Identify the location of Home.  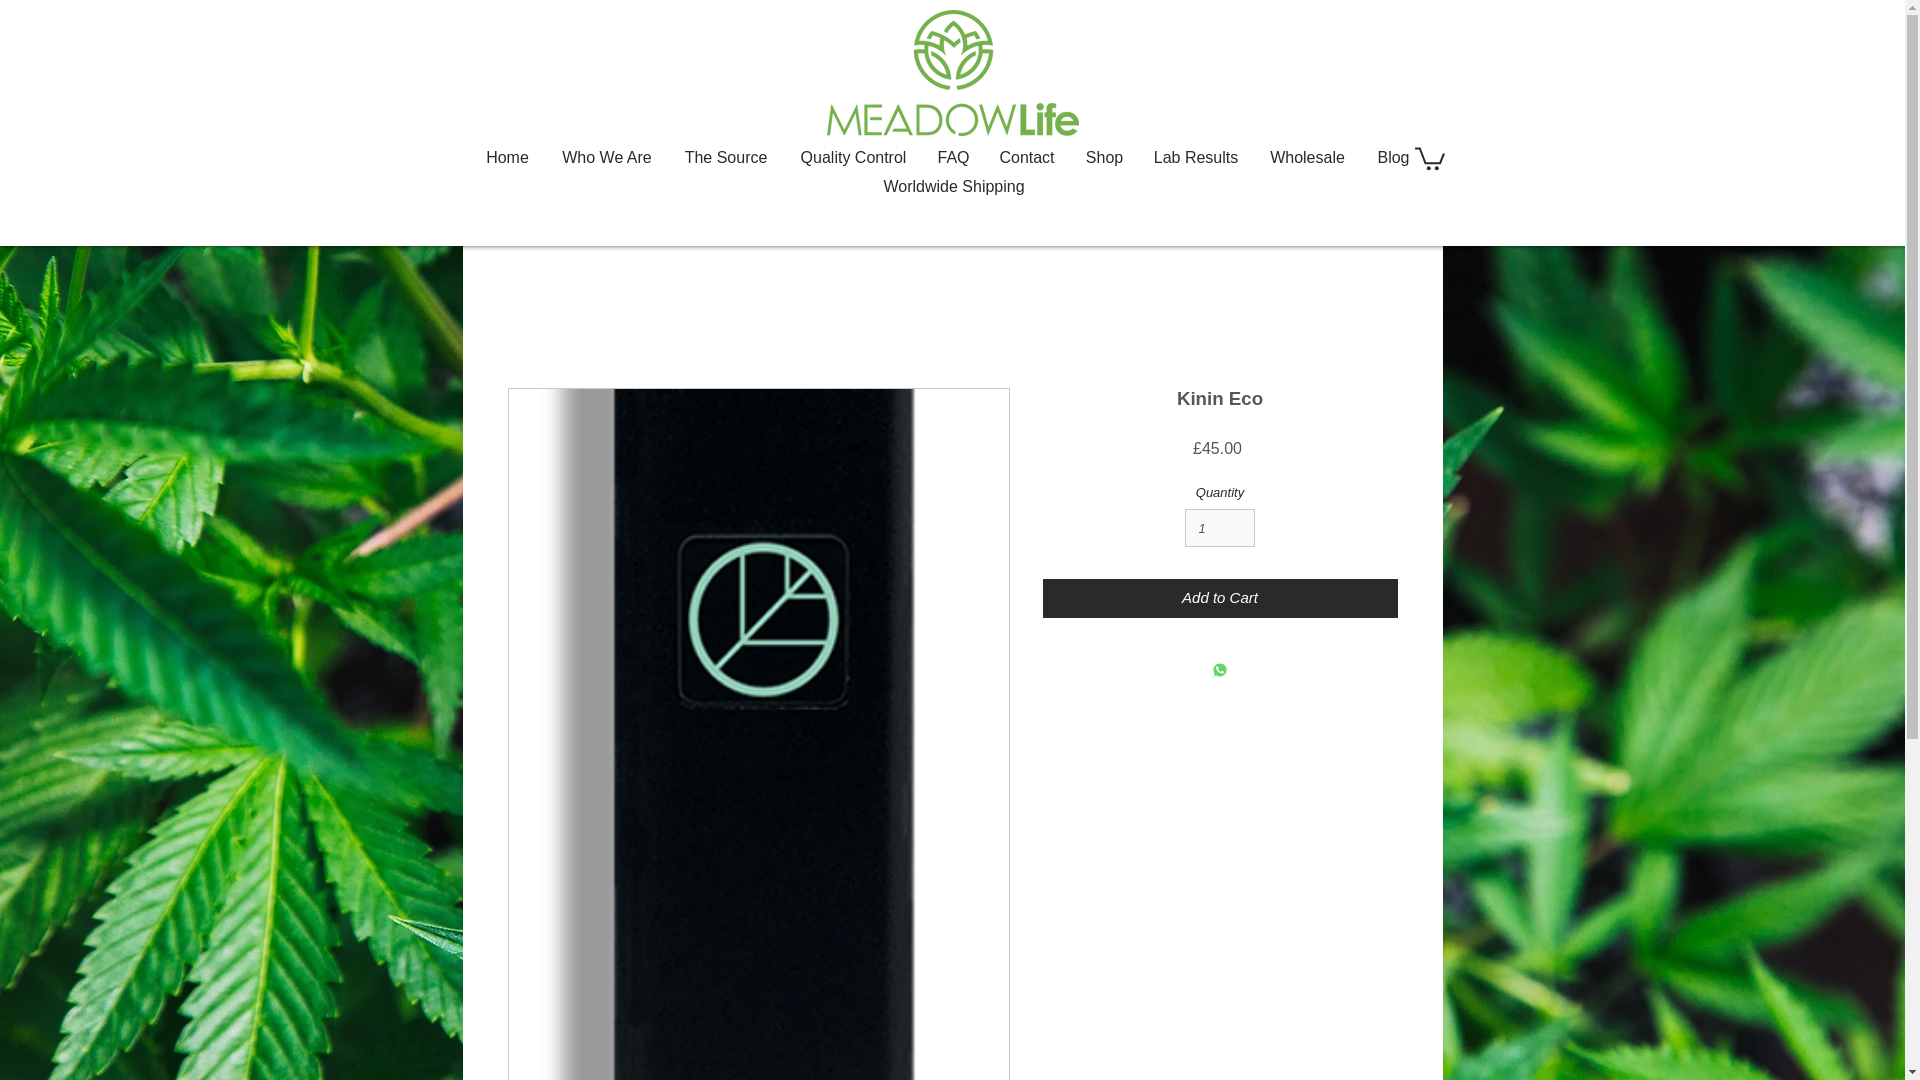
(508, 156).